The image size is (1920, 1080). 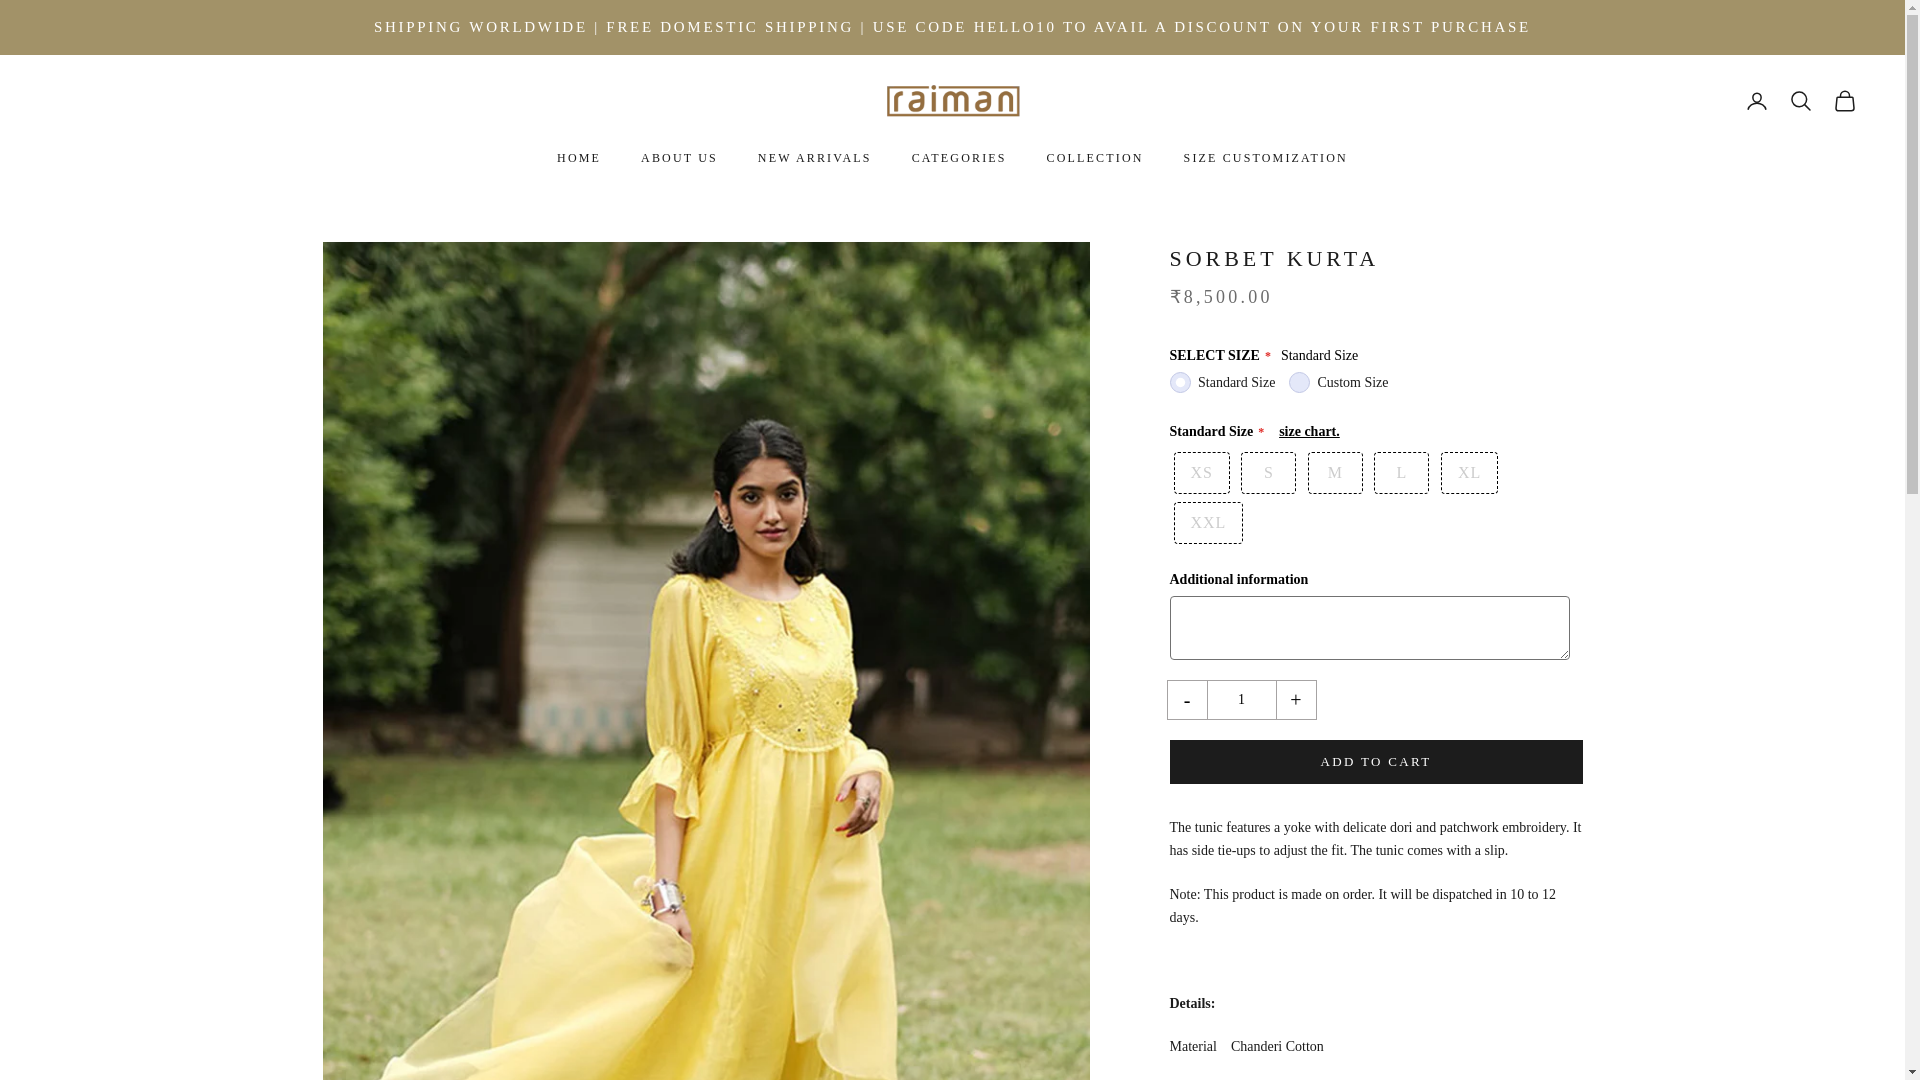 I want to click on SIZE CUSTOMIZATION, so click(x=1266, y=158).